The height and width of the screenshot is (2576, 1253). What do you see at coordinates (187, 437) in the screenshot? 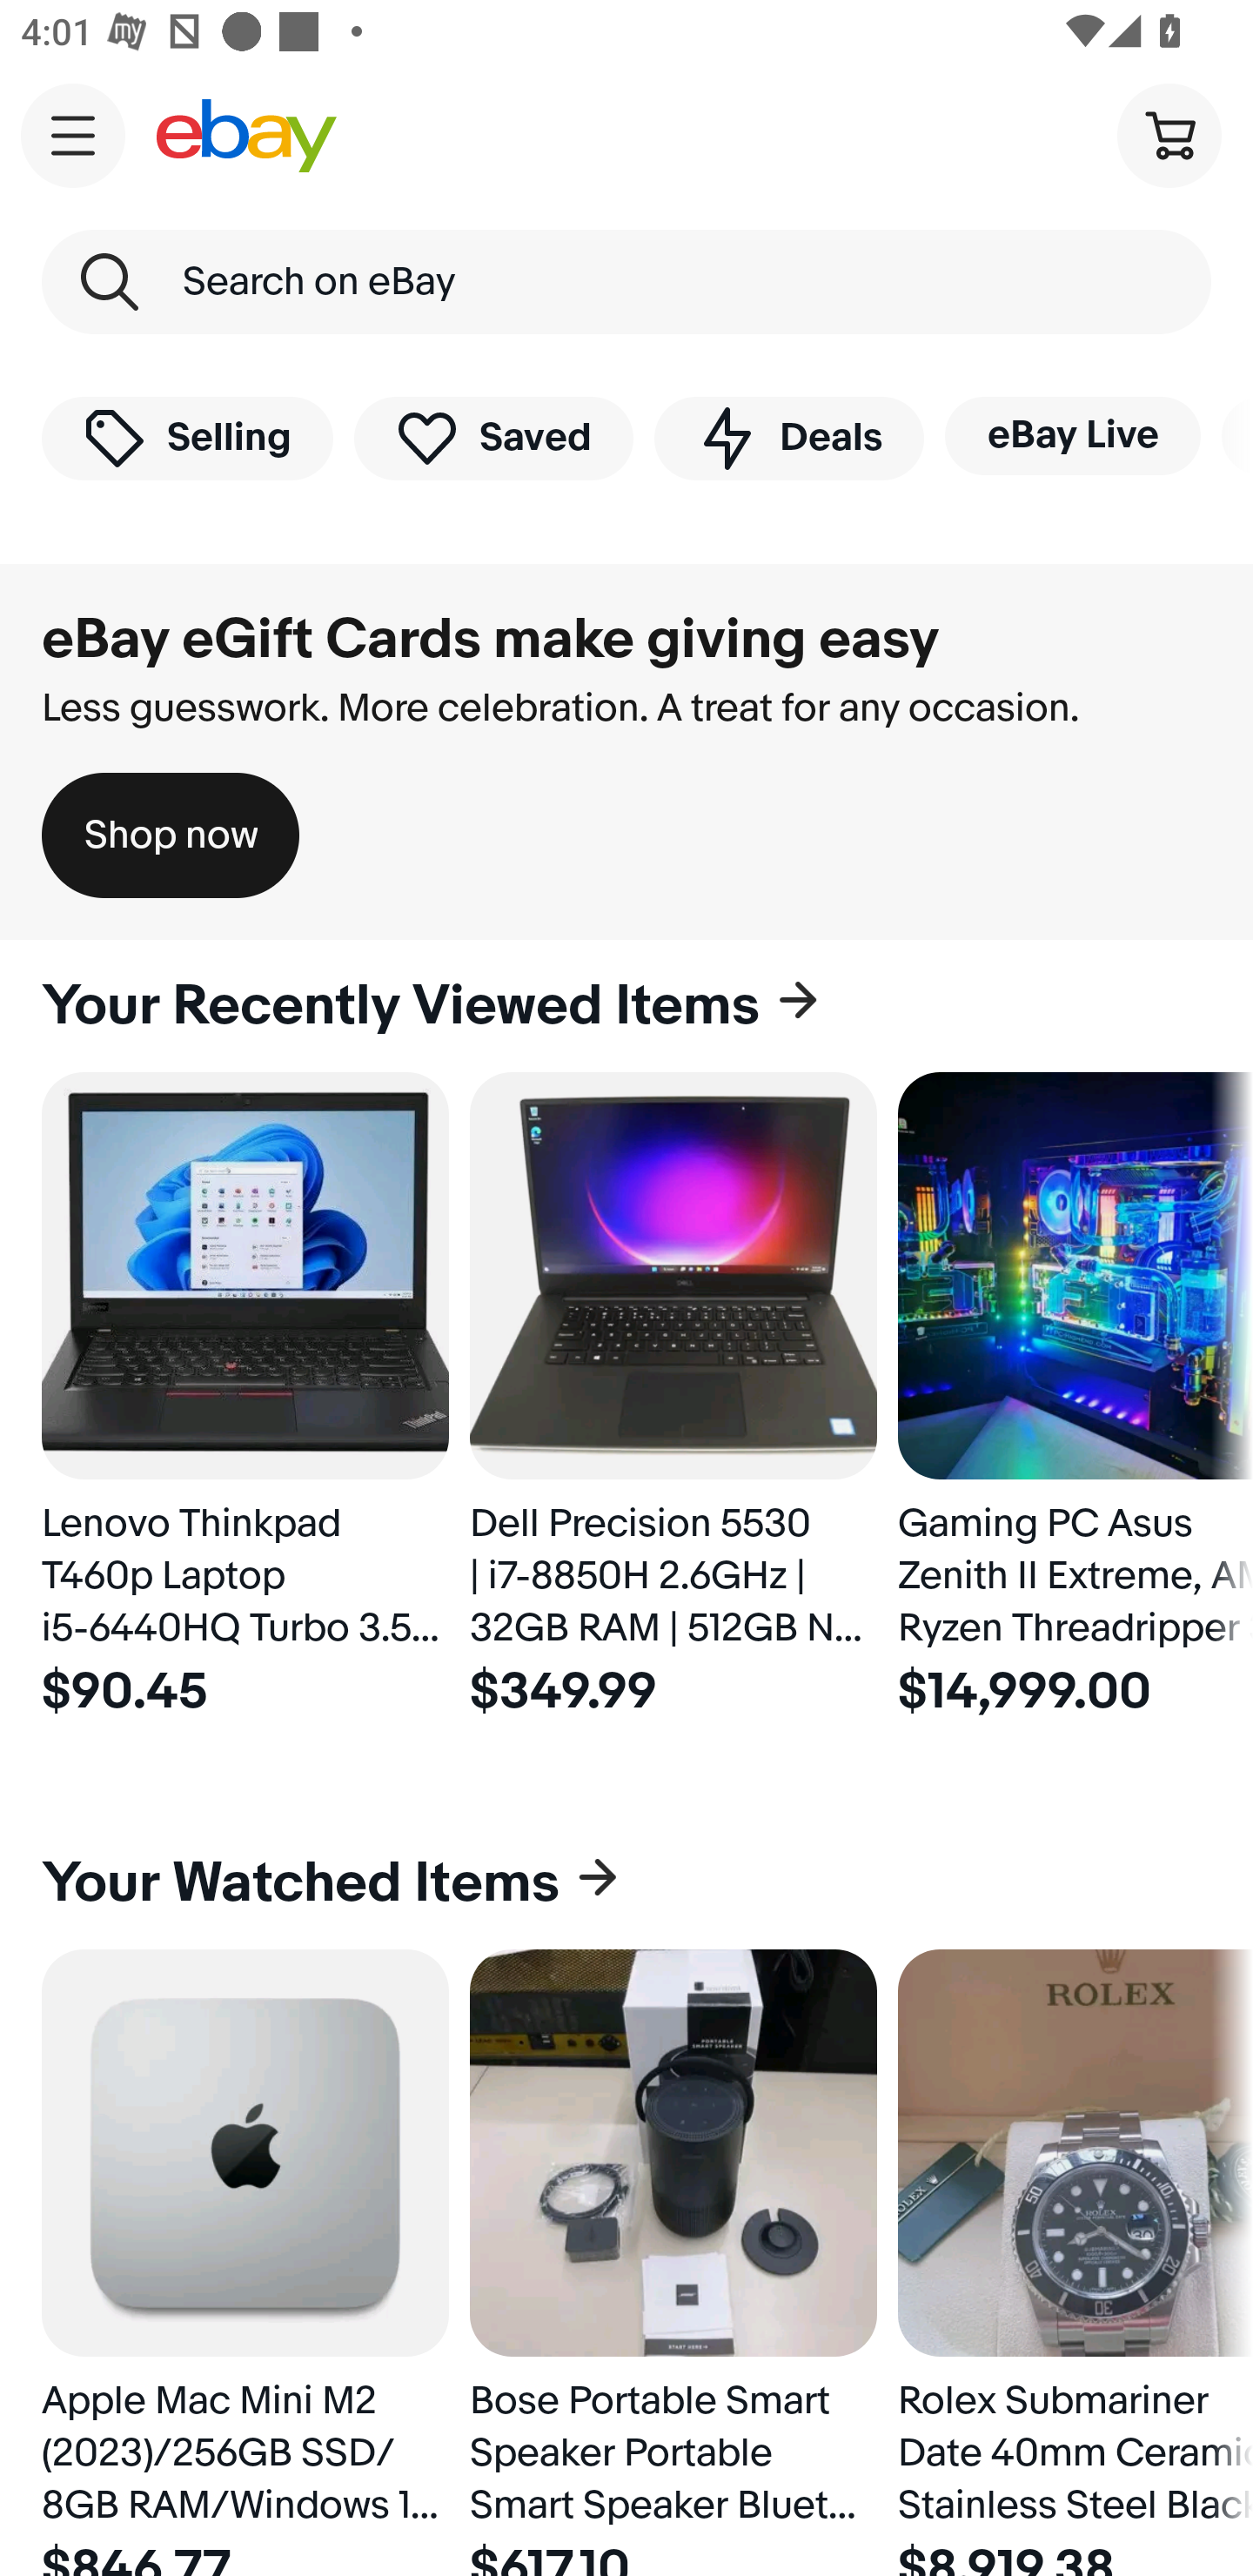
I see `Selling` at bounding box center [187, 437].